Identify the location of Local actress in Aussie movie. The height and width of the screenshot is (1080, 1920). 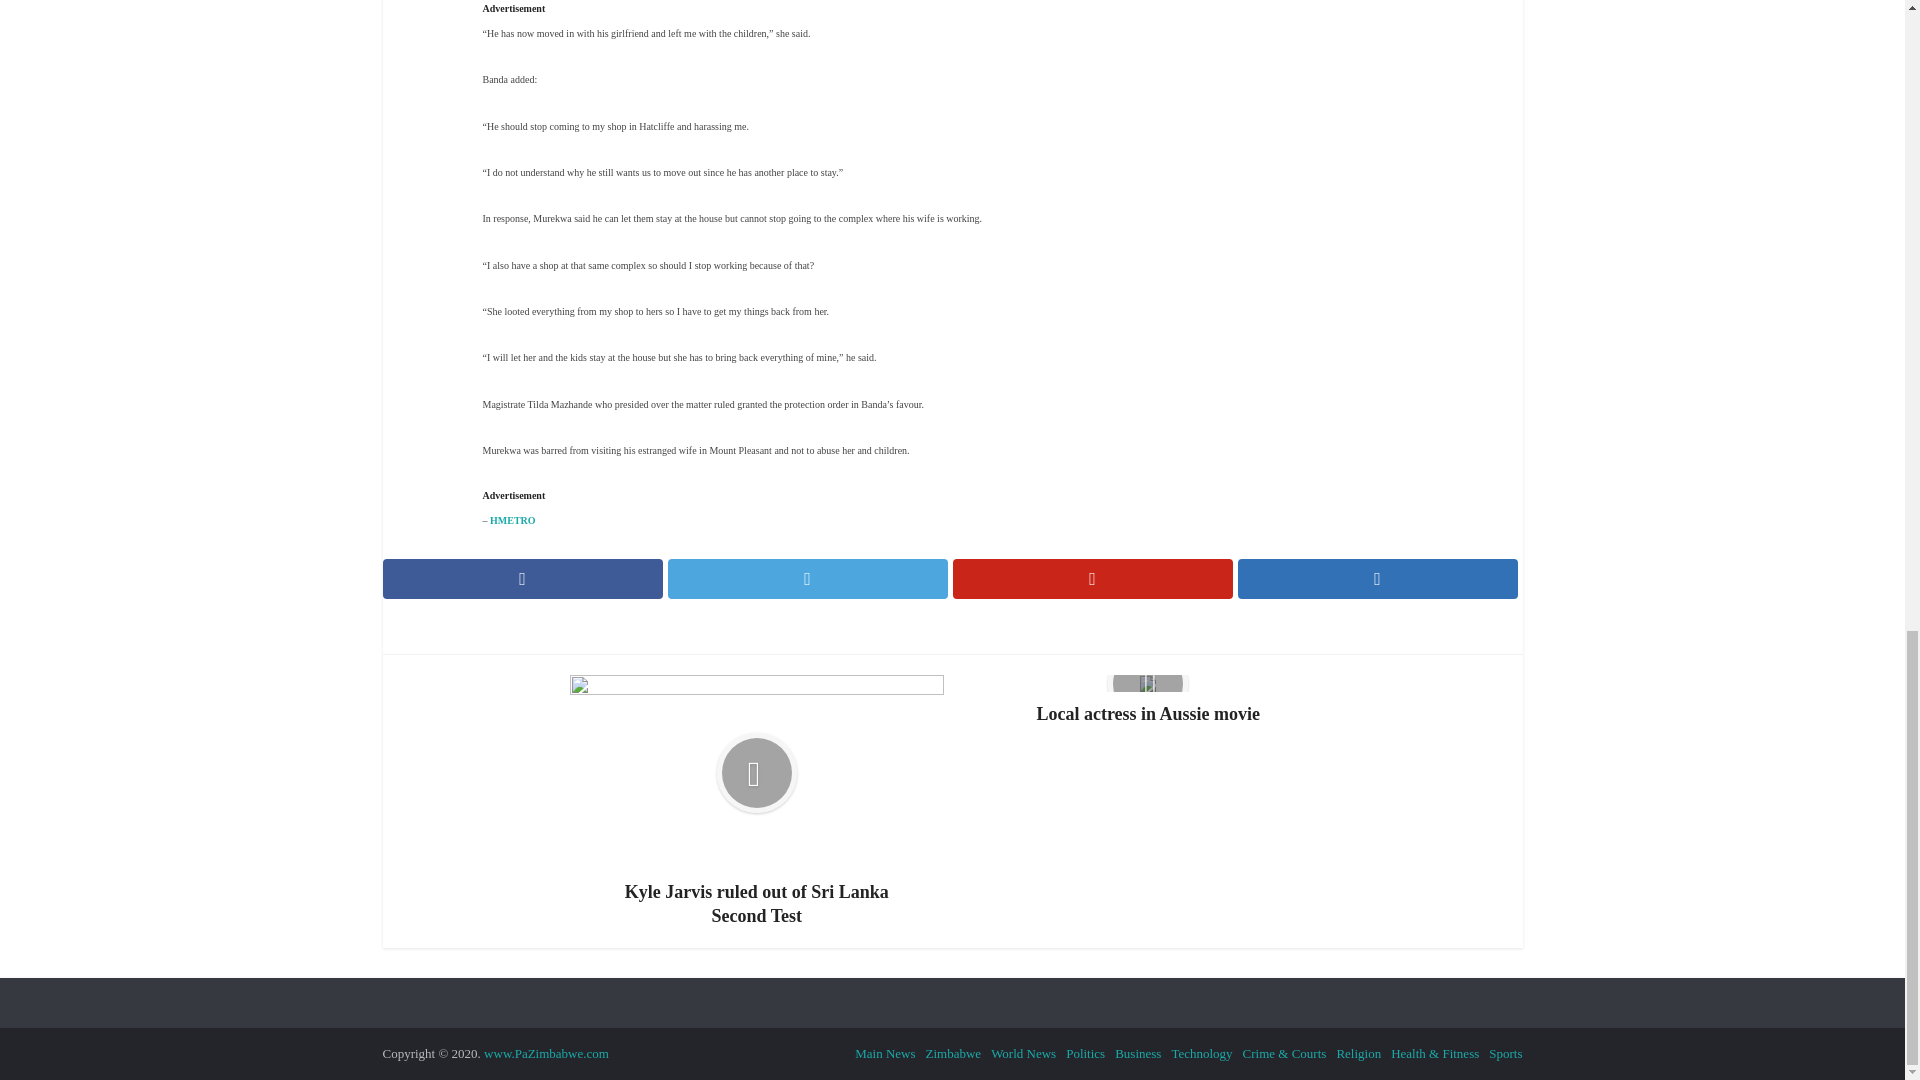
(1148, 700).